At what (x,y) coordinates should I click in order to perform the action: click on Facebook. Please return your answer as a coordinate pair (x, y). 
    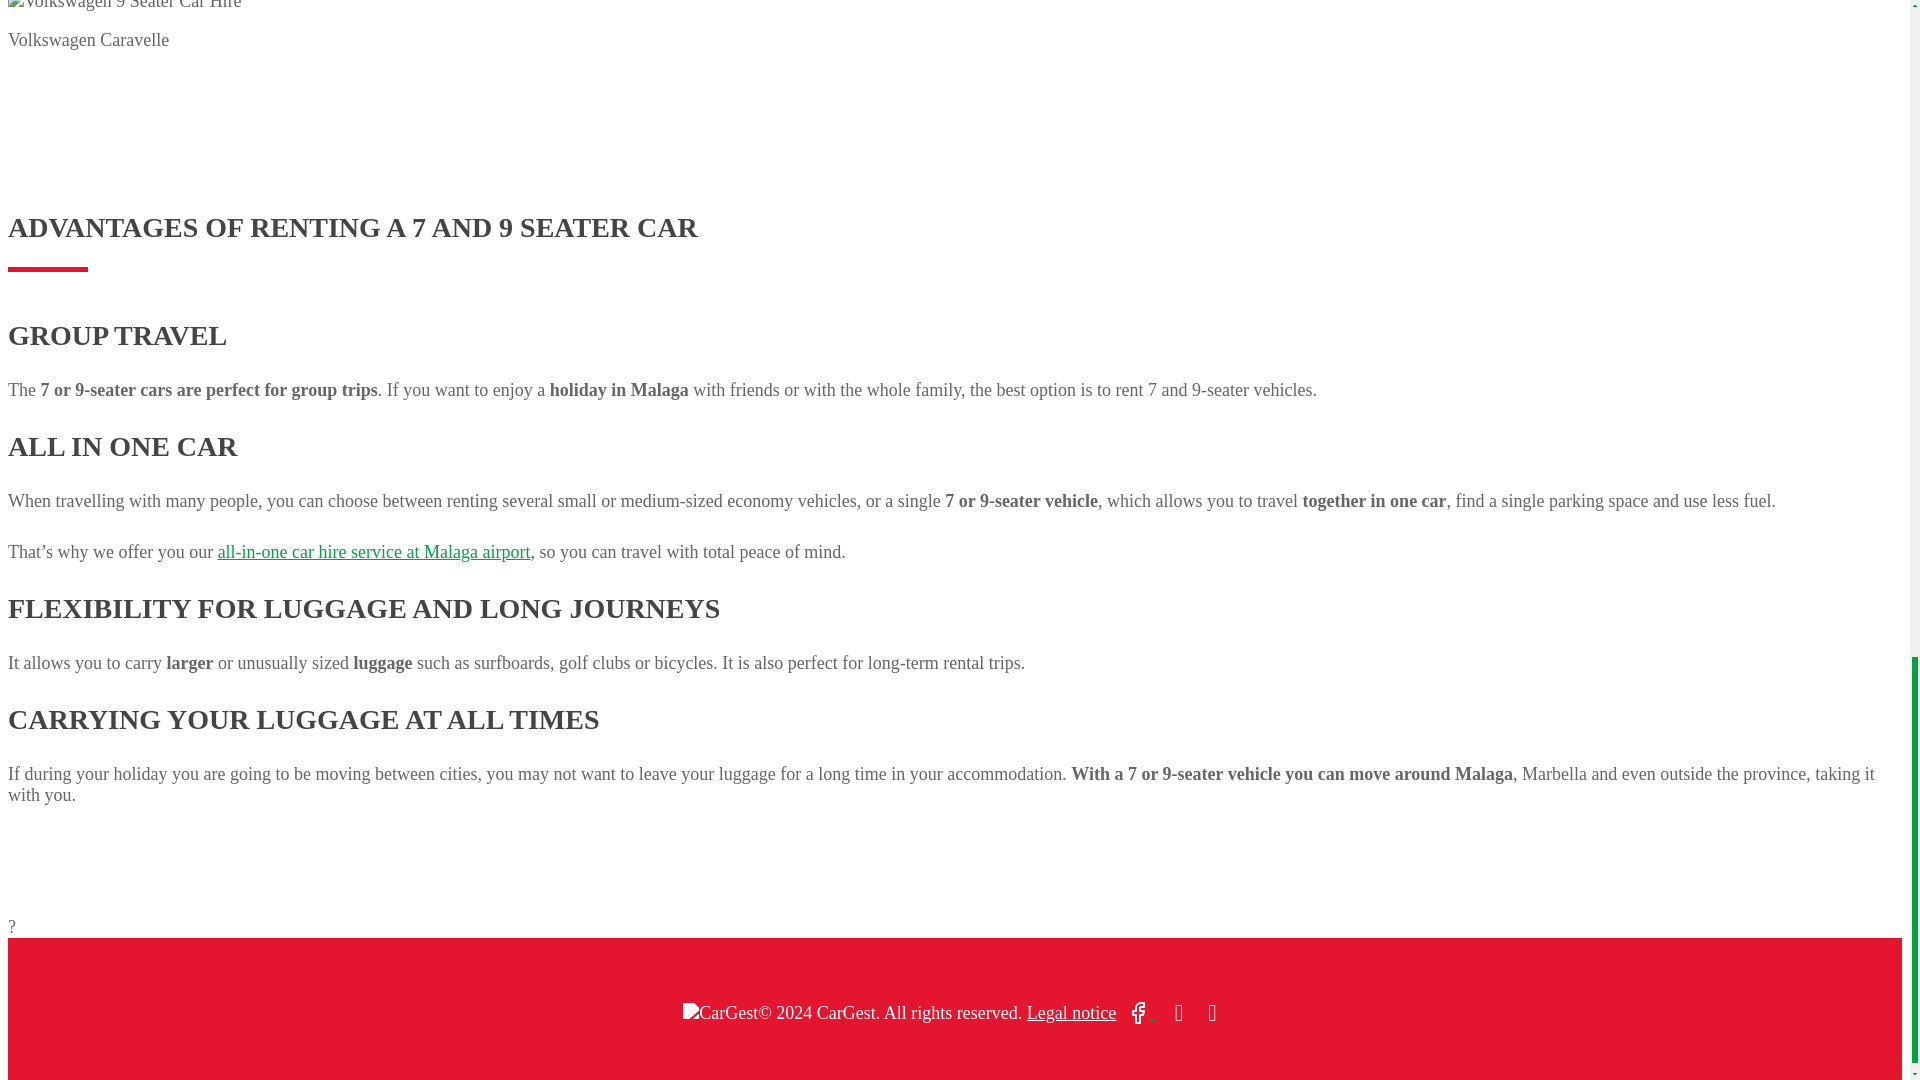
    Looking at the image, I should click on (1140, 1012).